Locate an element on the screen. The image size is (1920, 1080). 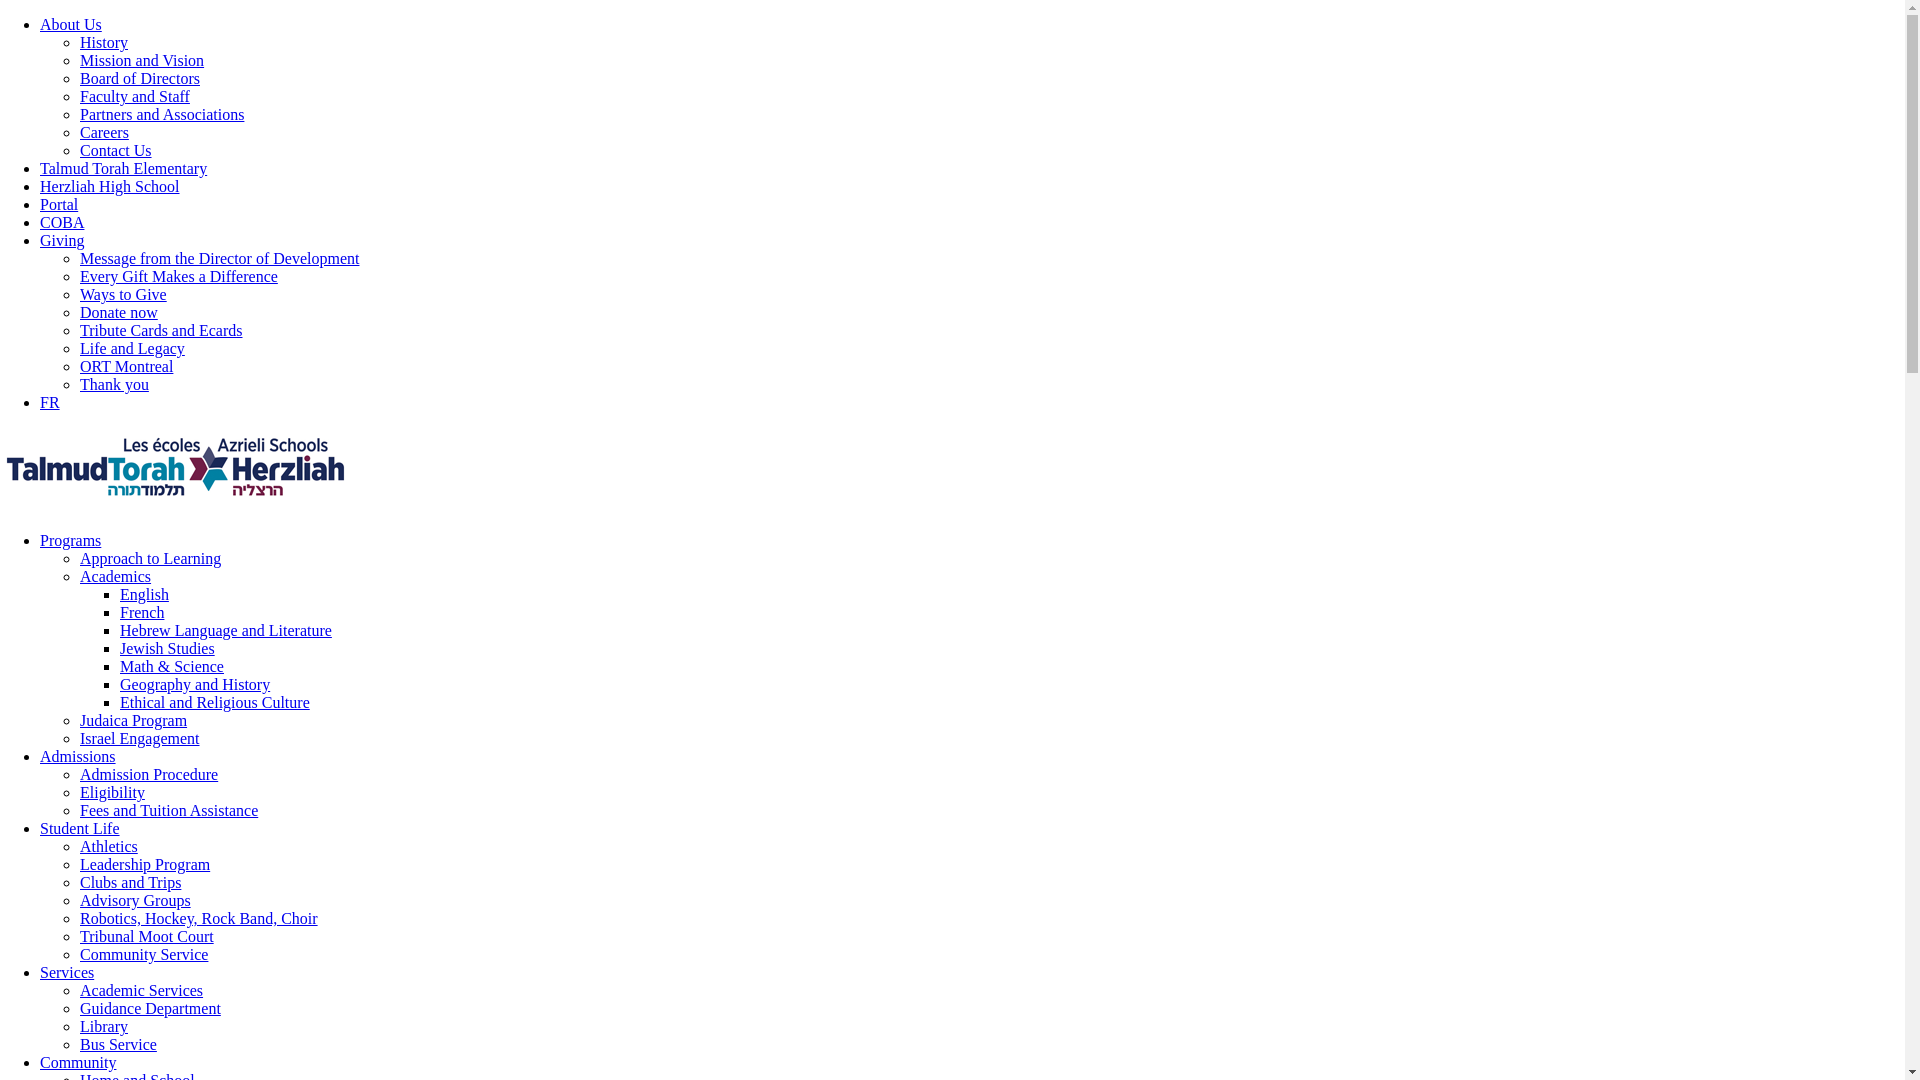
Every Gift Makes a Difference is located at coordinates (179, 276).